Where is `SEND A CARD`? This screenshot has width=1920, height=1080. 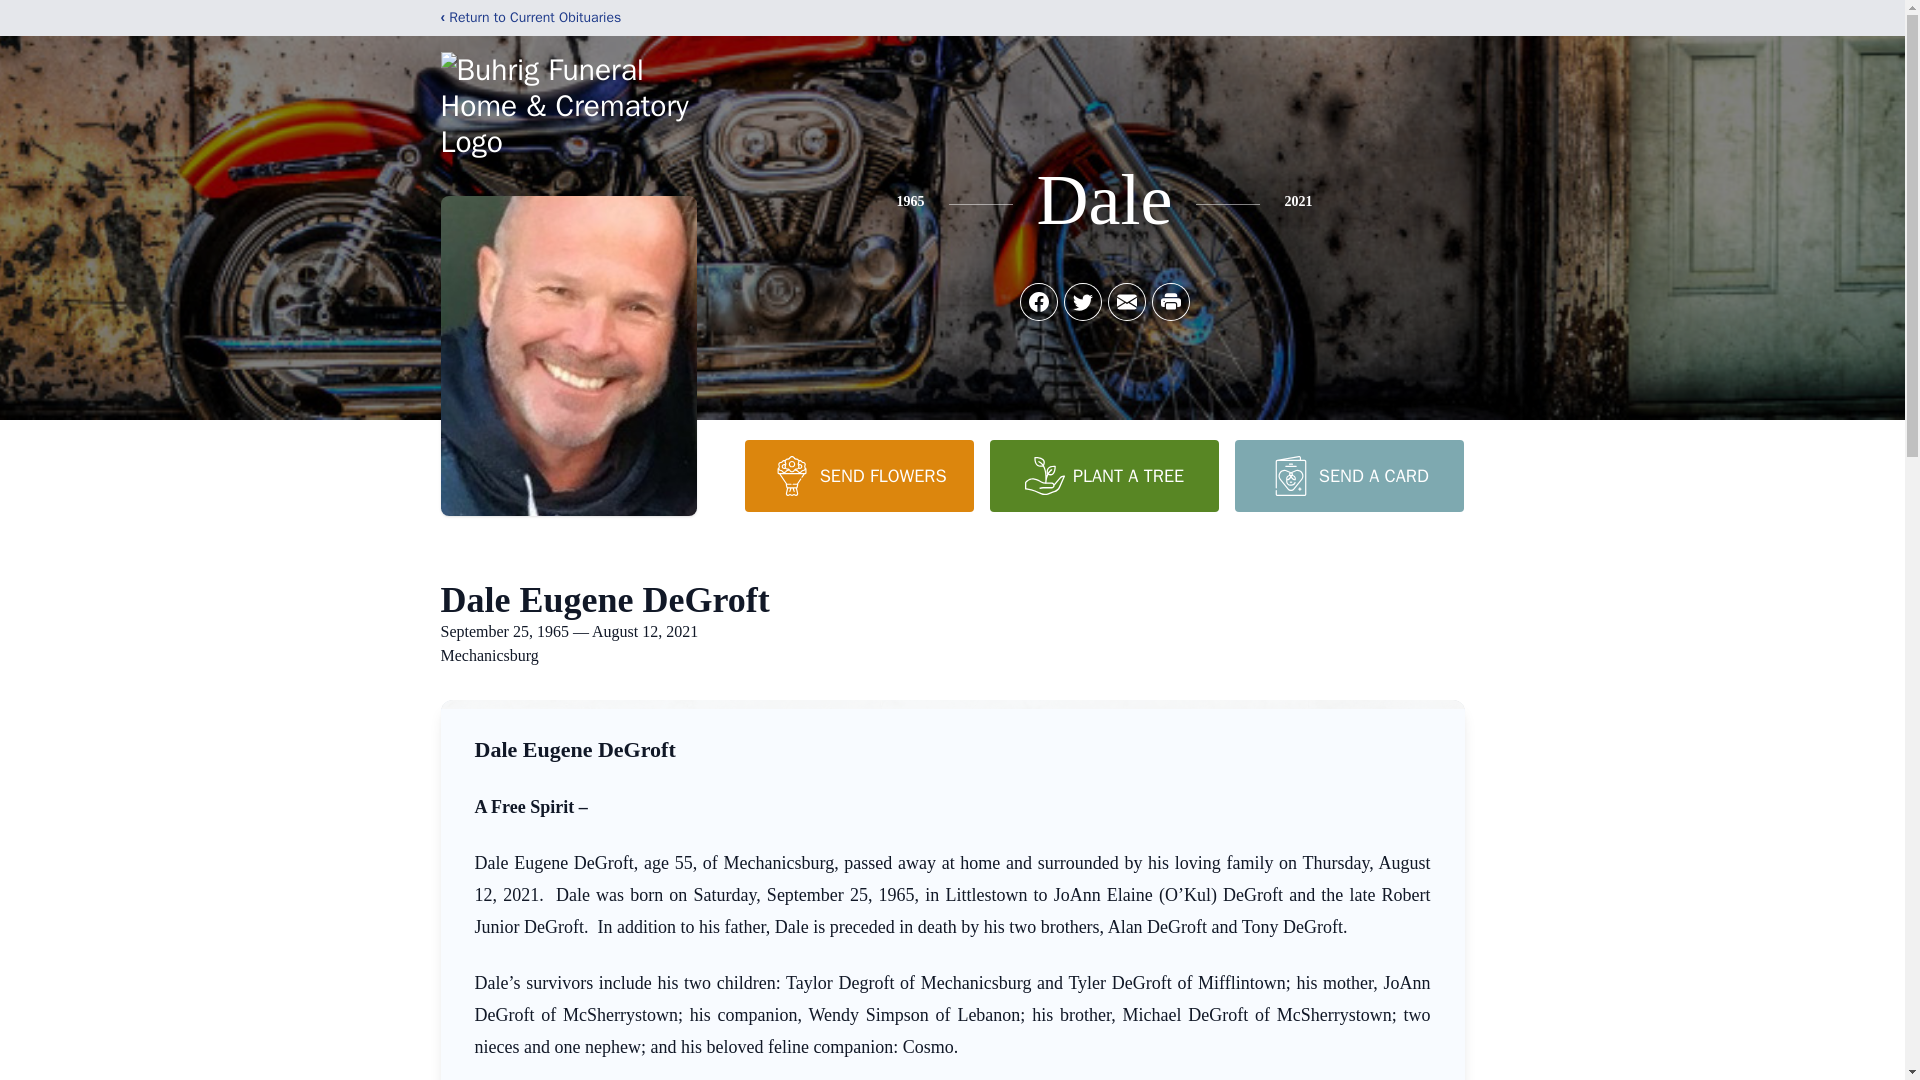 SEND A CARD is located at coordinates (1348, 475).